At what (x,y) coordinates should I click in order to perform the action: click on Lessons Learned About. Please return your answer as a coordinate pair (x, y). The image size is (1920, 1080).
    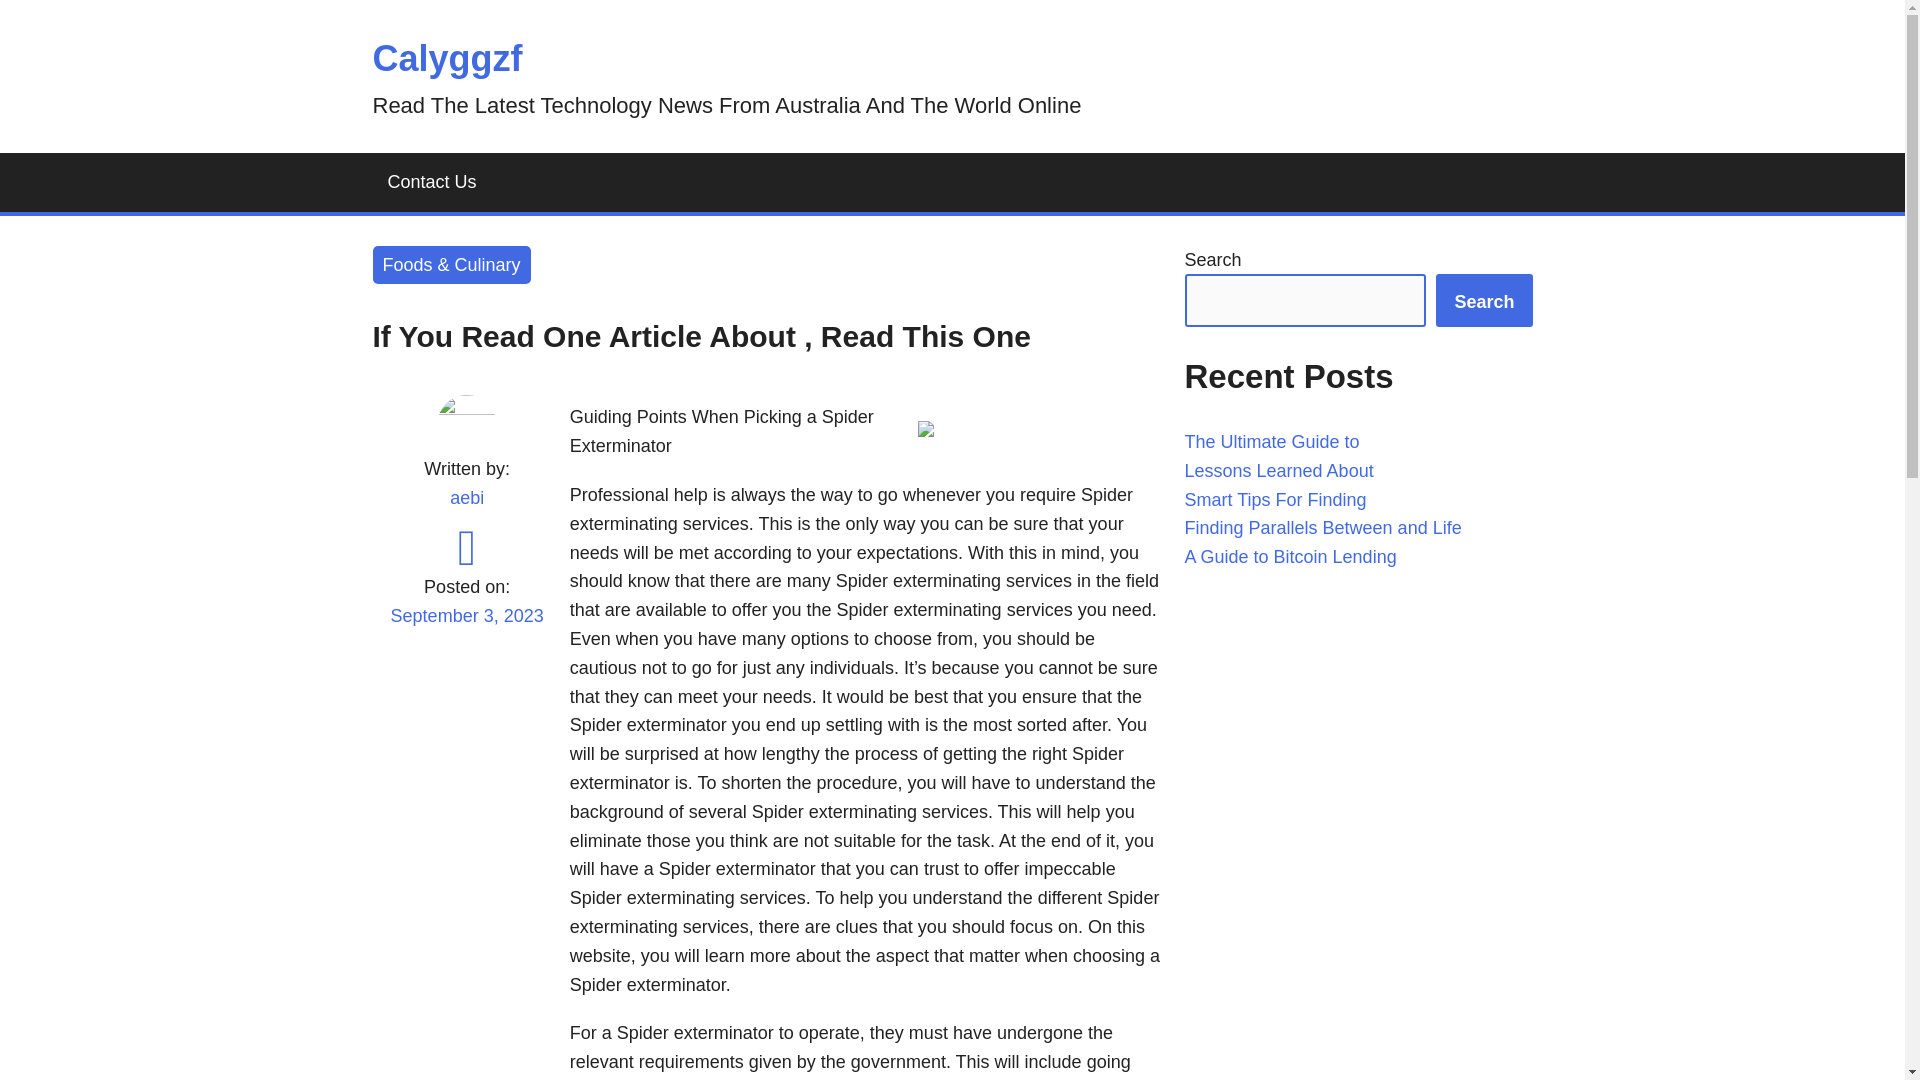
    Looking at the image, I should click on (1278, 470).